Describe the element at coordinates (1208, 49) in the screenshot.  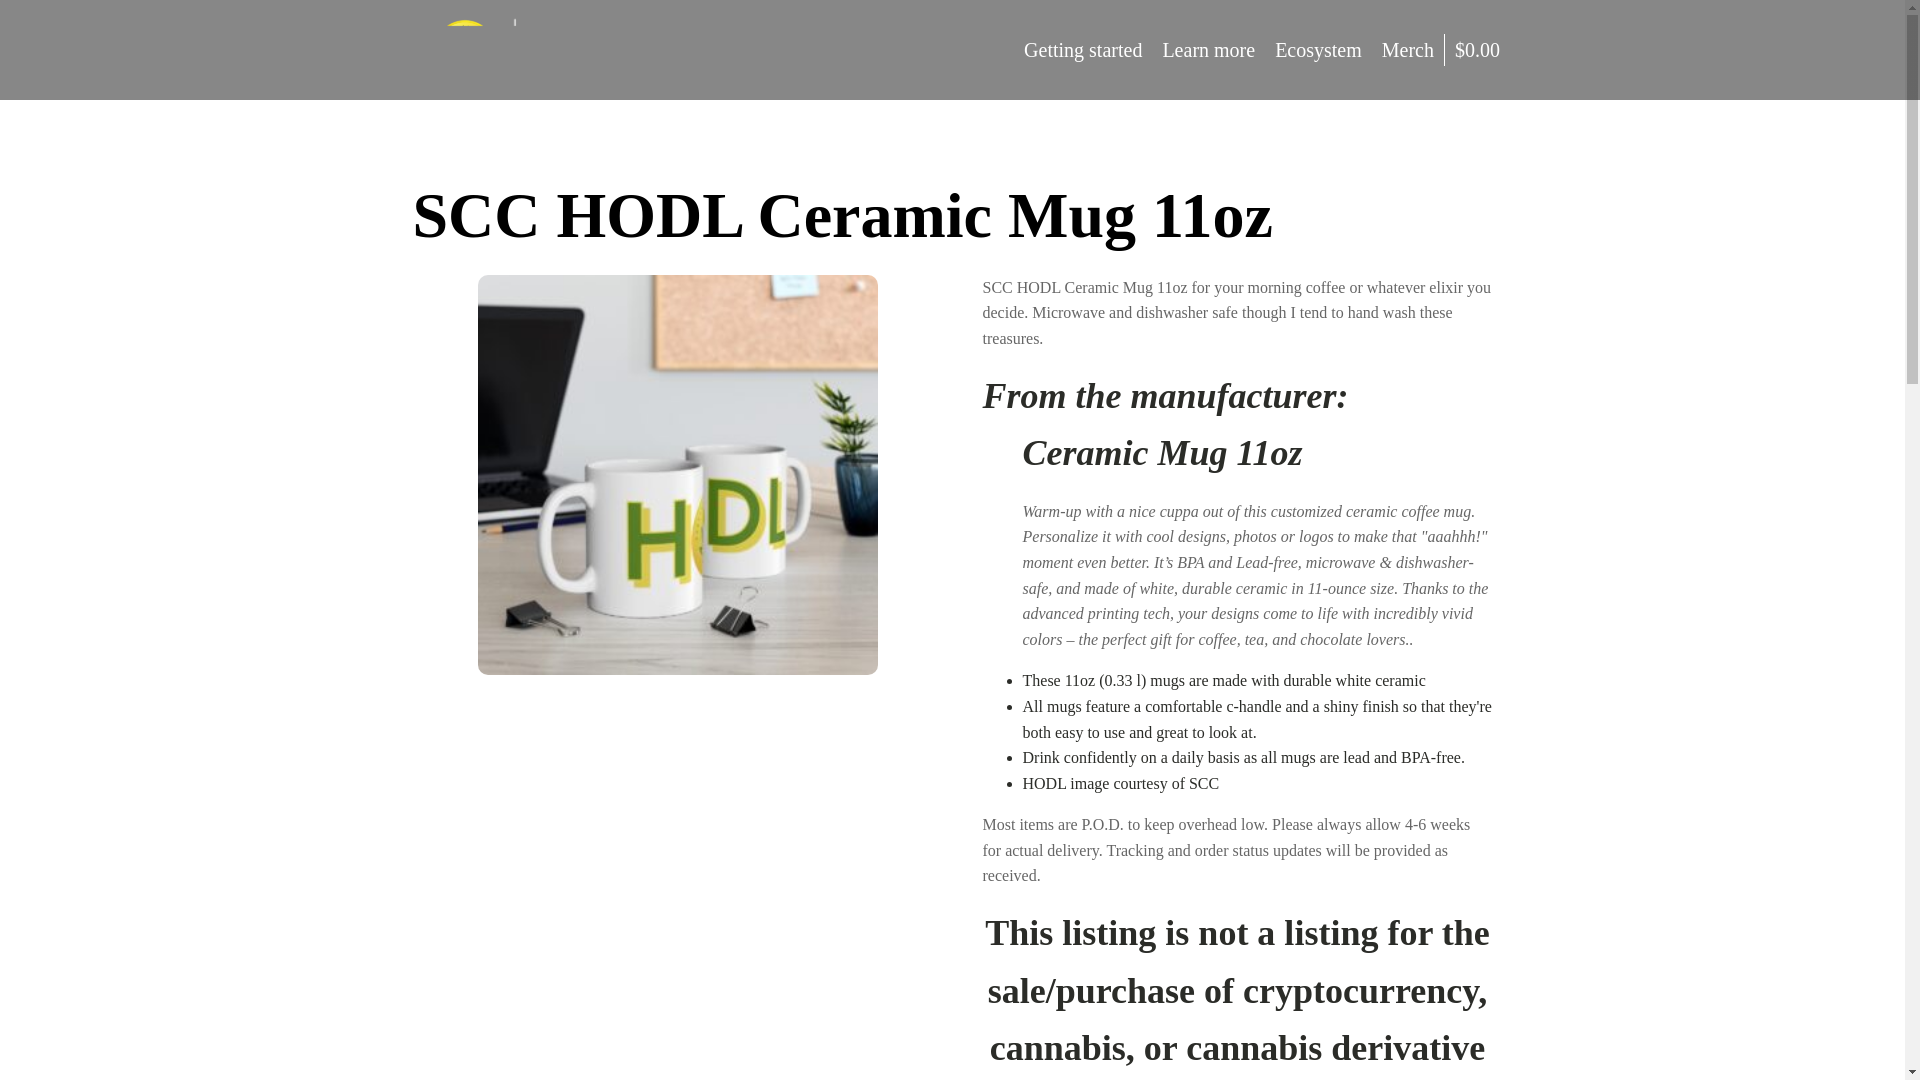
I see `Learn more` at that location.